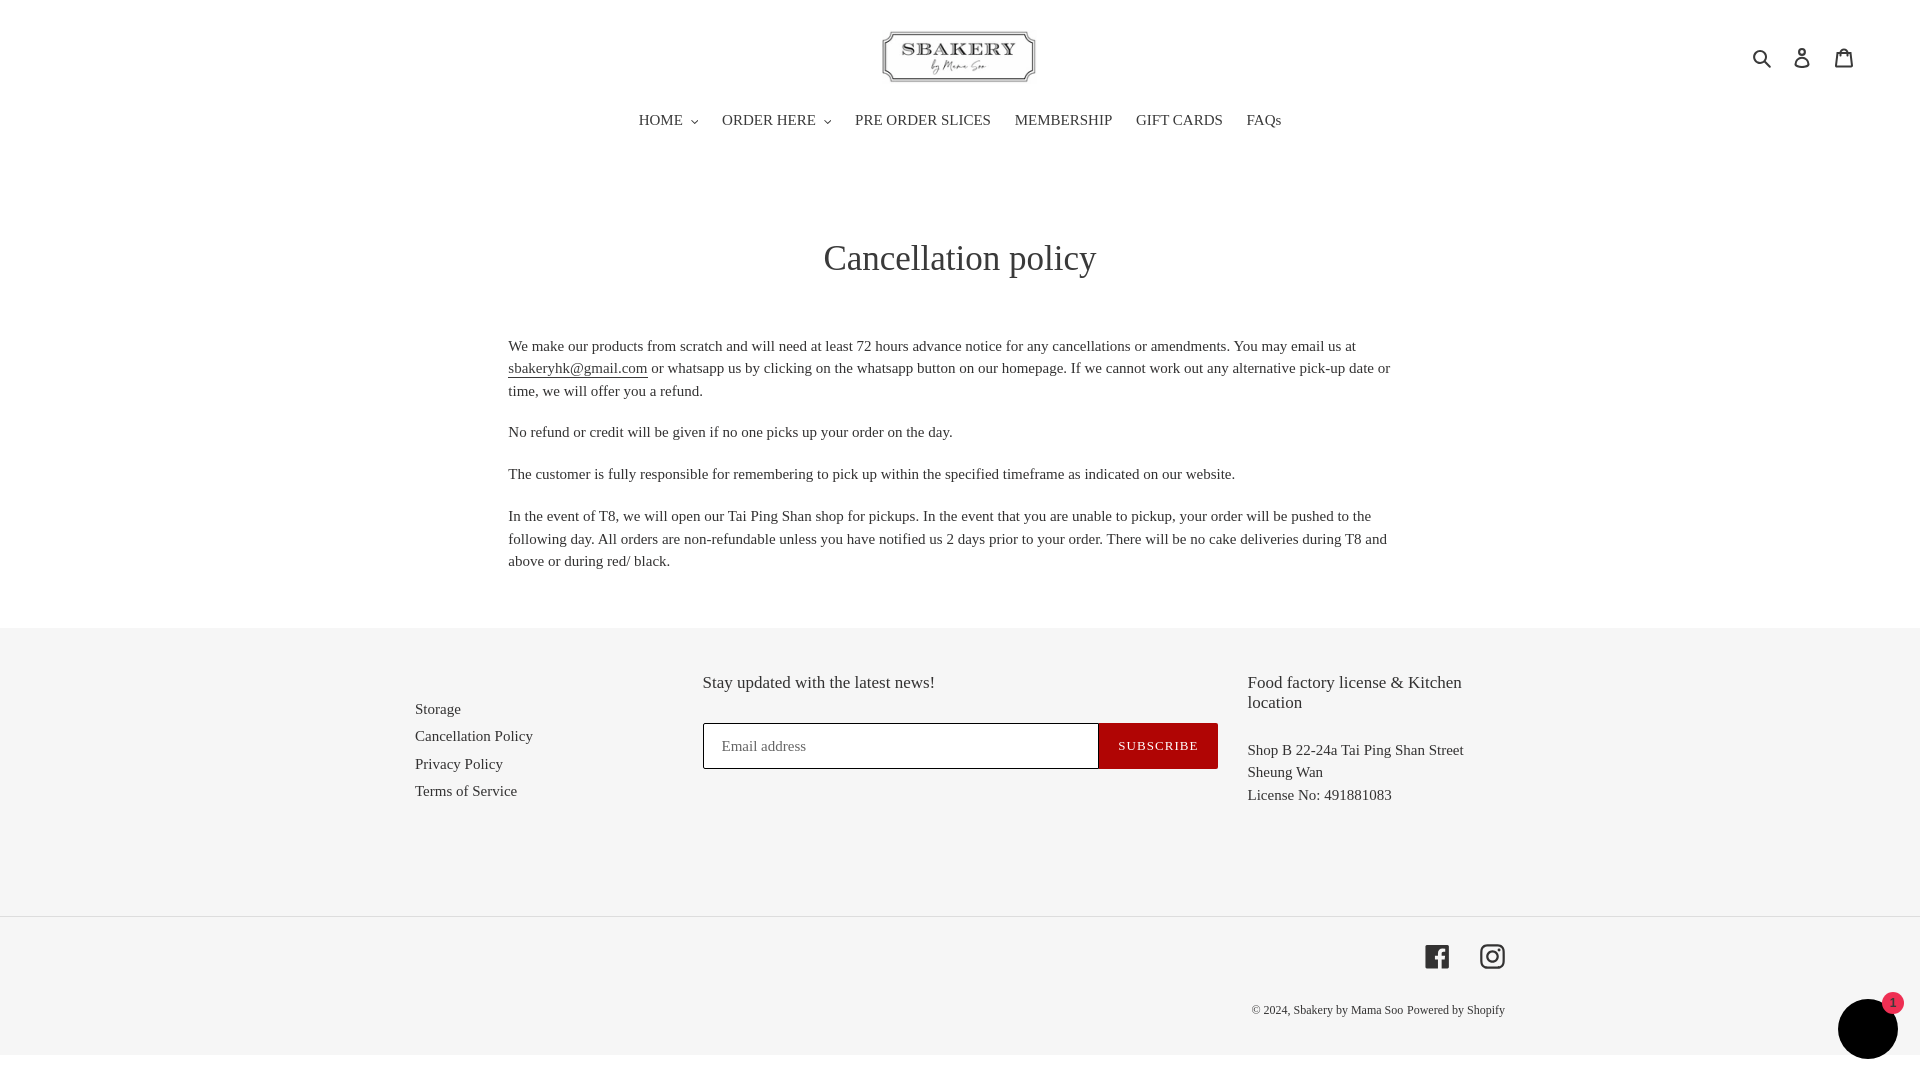 The width and height of the screenshot is (1920, 1080). I want to click on FAQs, so click(1264, 122).